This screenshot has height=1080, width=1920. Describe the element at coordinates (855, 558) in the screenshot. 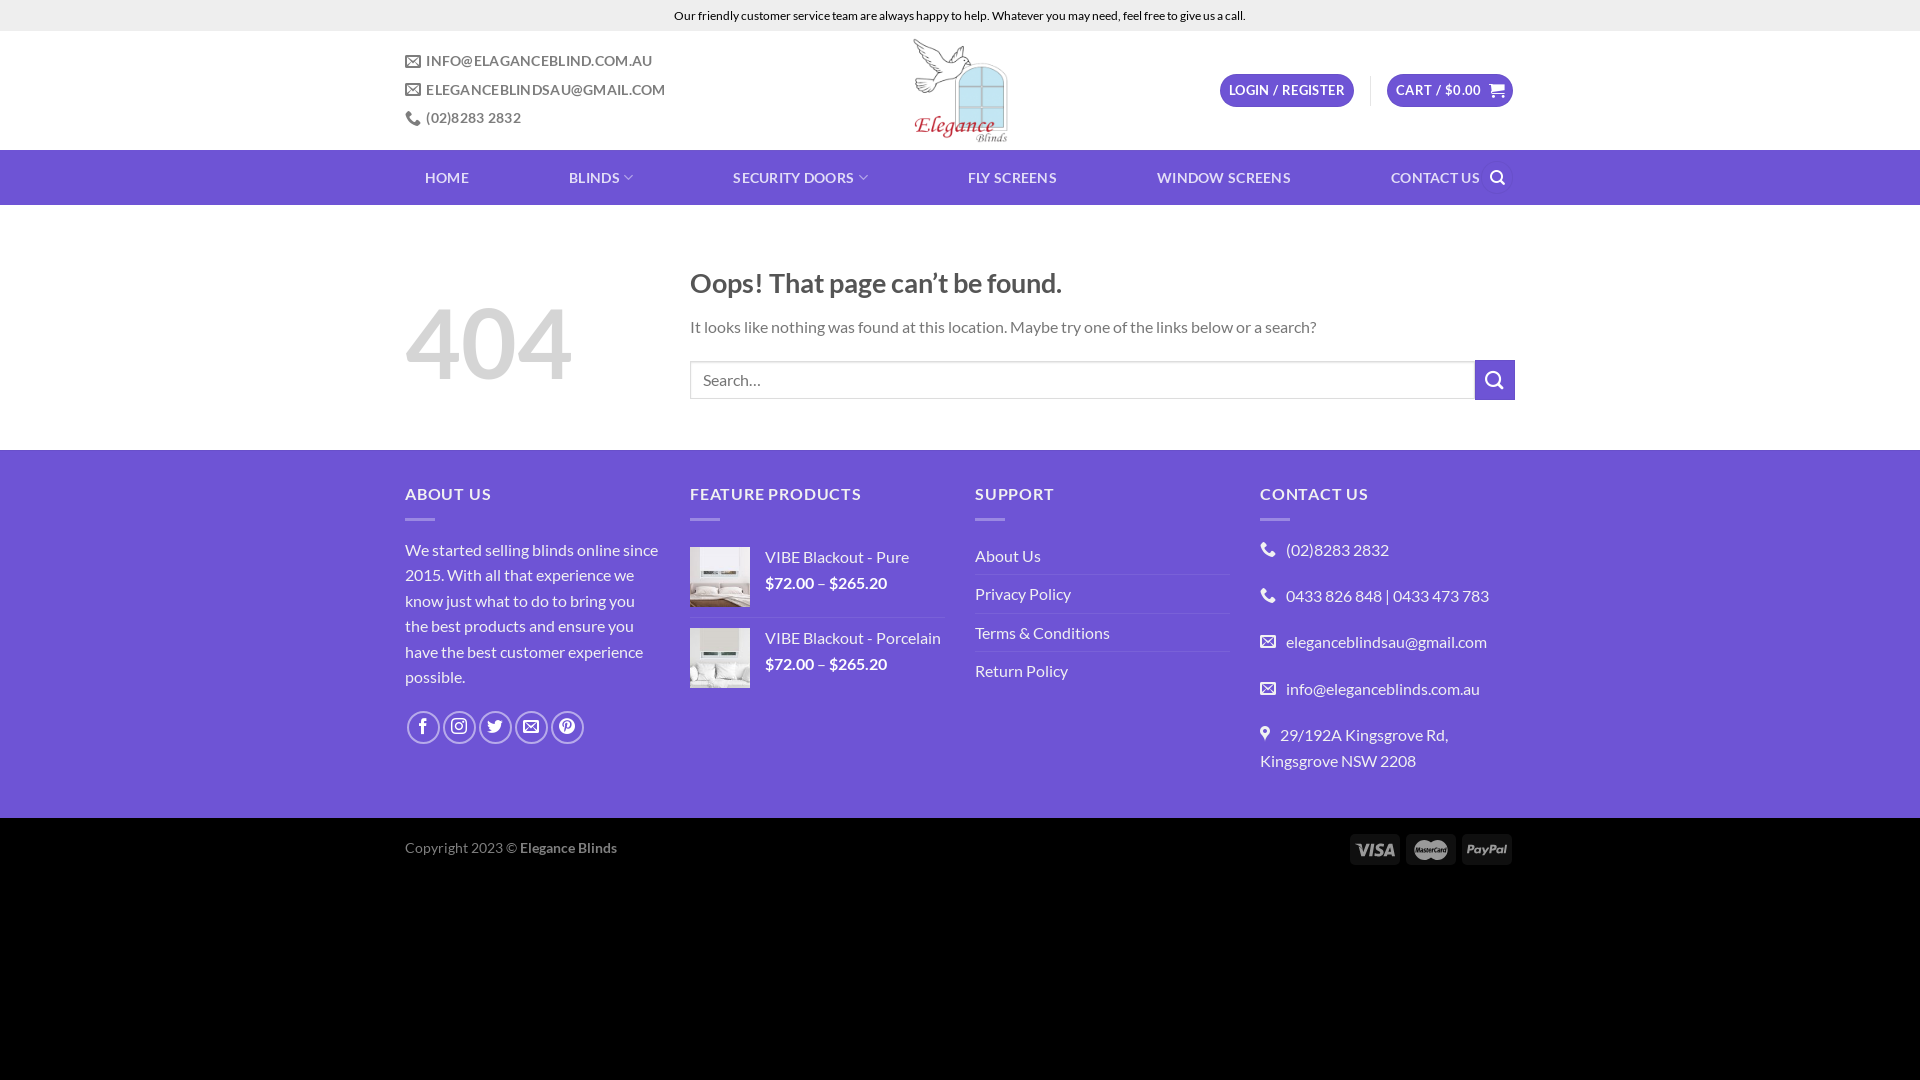

I see `VIBE Blackout - Pure` at that location.